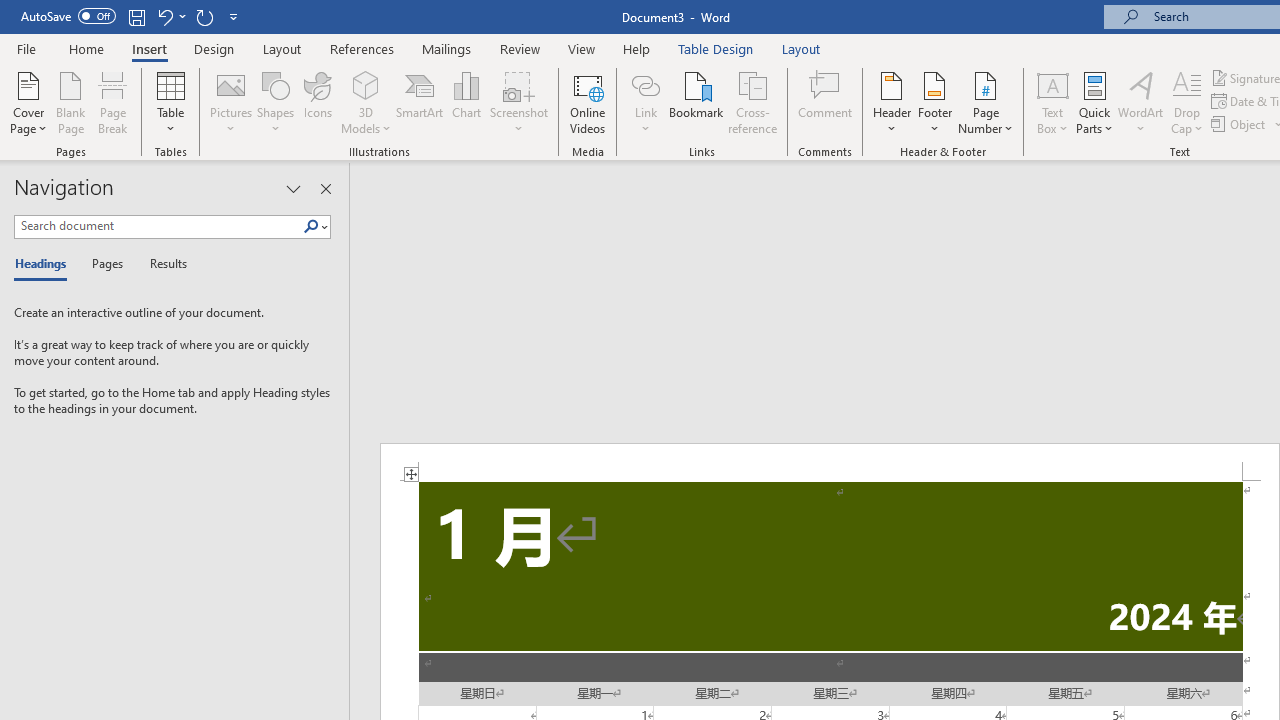 This screenshot has width=1280, height=720. What do you see at coordinates (105, 264) in the screenshot?
I see `Pages` at bounding box center [105, 264].